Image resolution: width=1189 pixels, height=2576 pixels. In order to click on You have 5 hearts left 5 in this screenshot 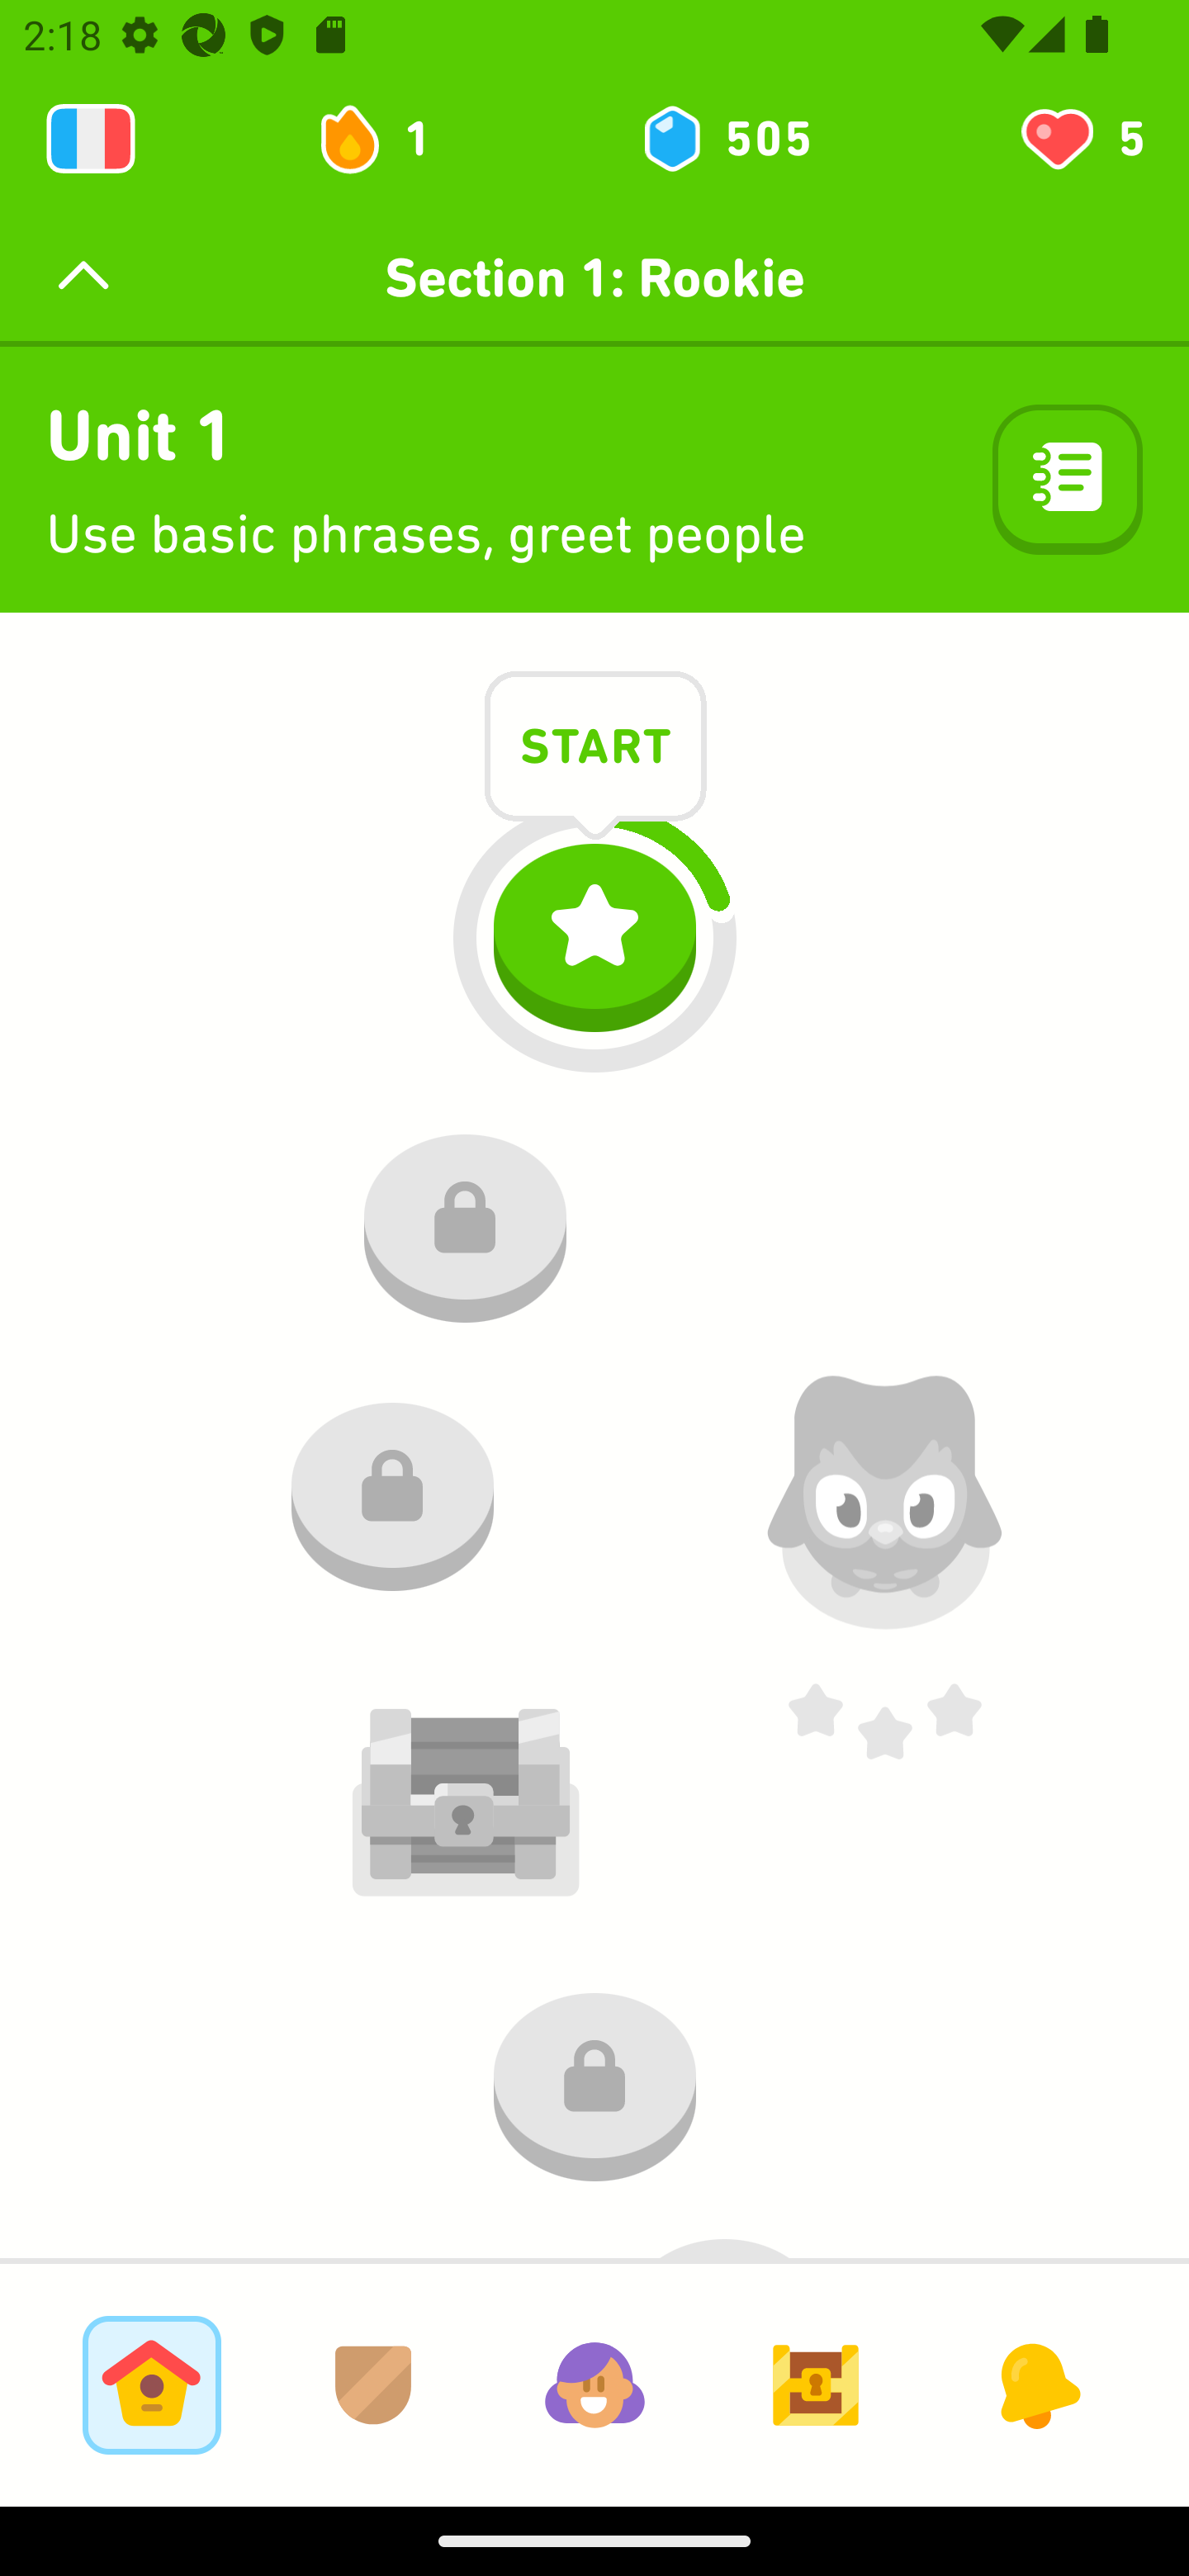, I will do `click(1080, 139)`.